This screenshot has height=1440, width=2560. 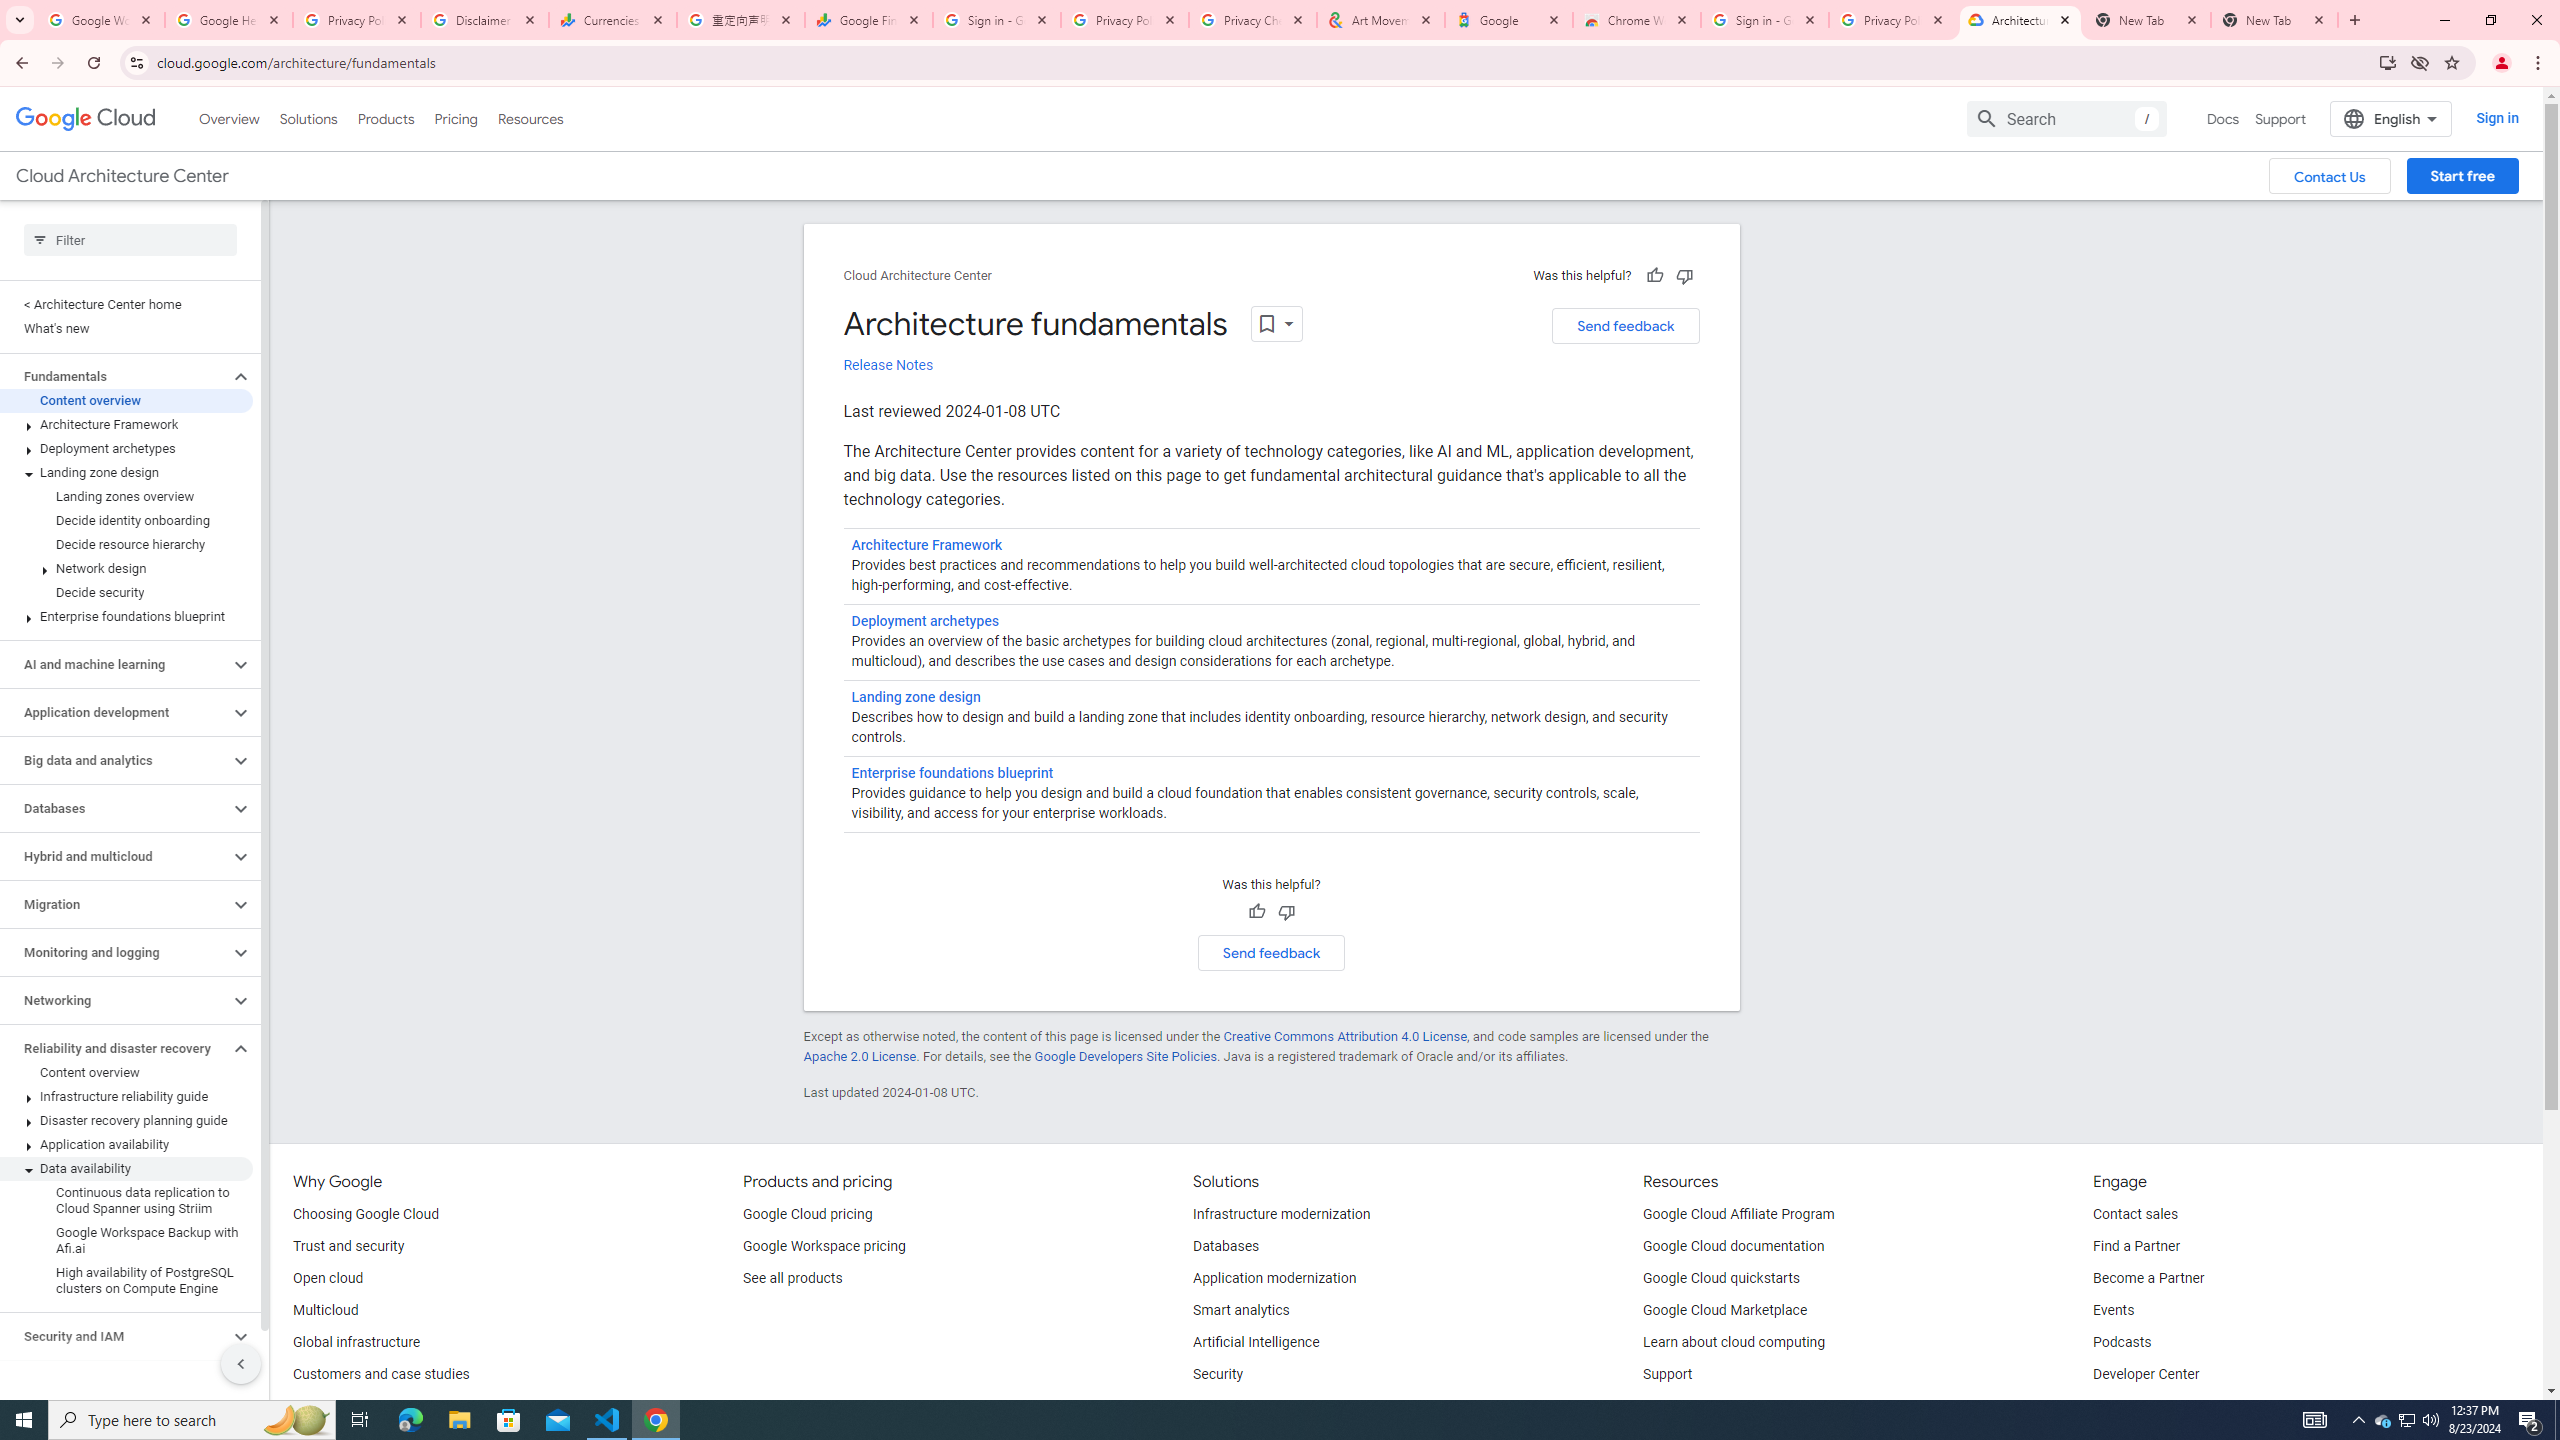 I want to click on Google Cloud quickstarts, so click(x=1721, y=1278).